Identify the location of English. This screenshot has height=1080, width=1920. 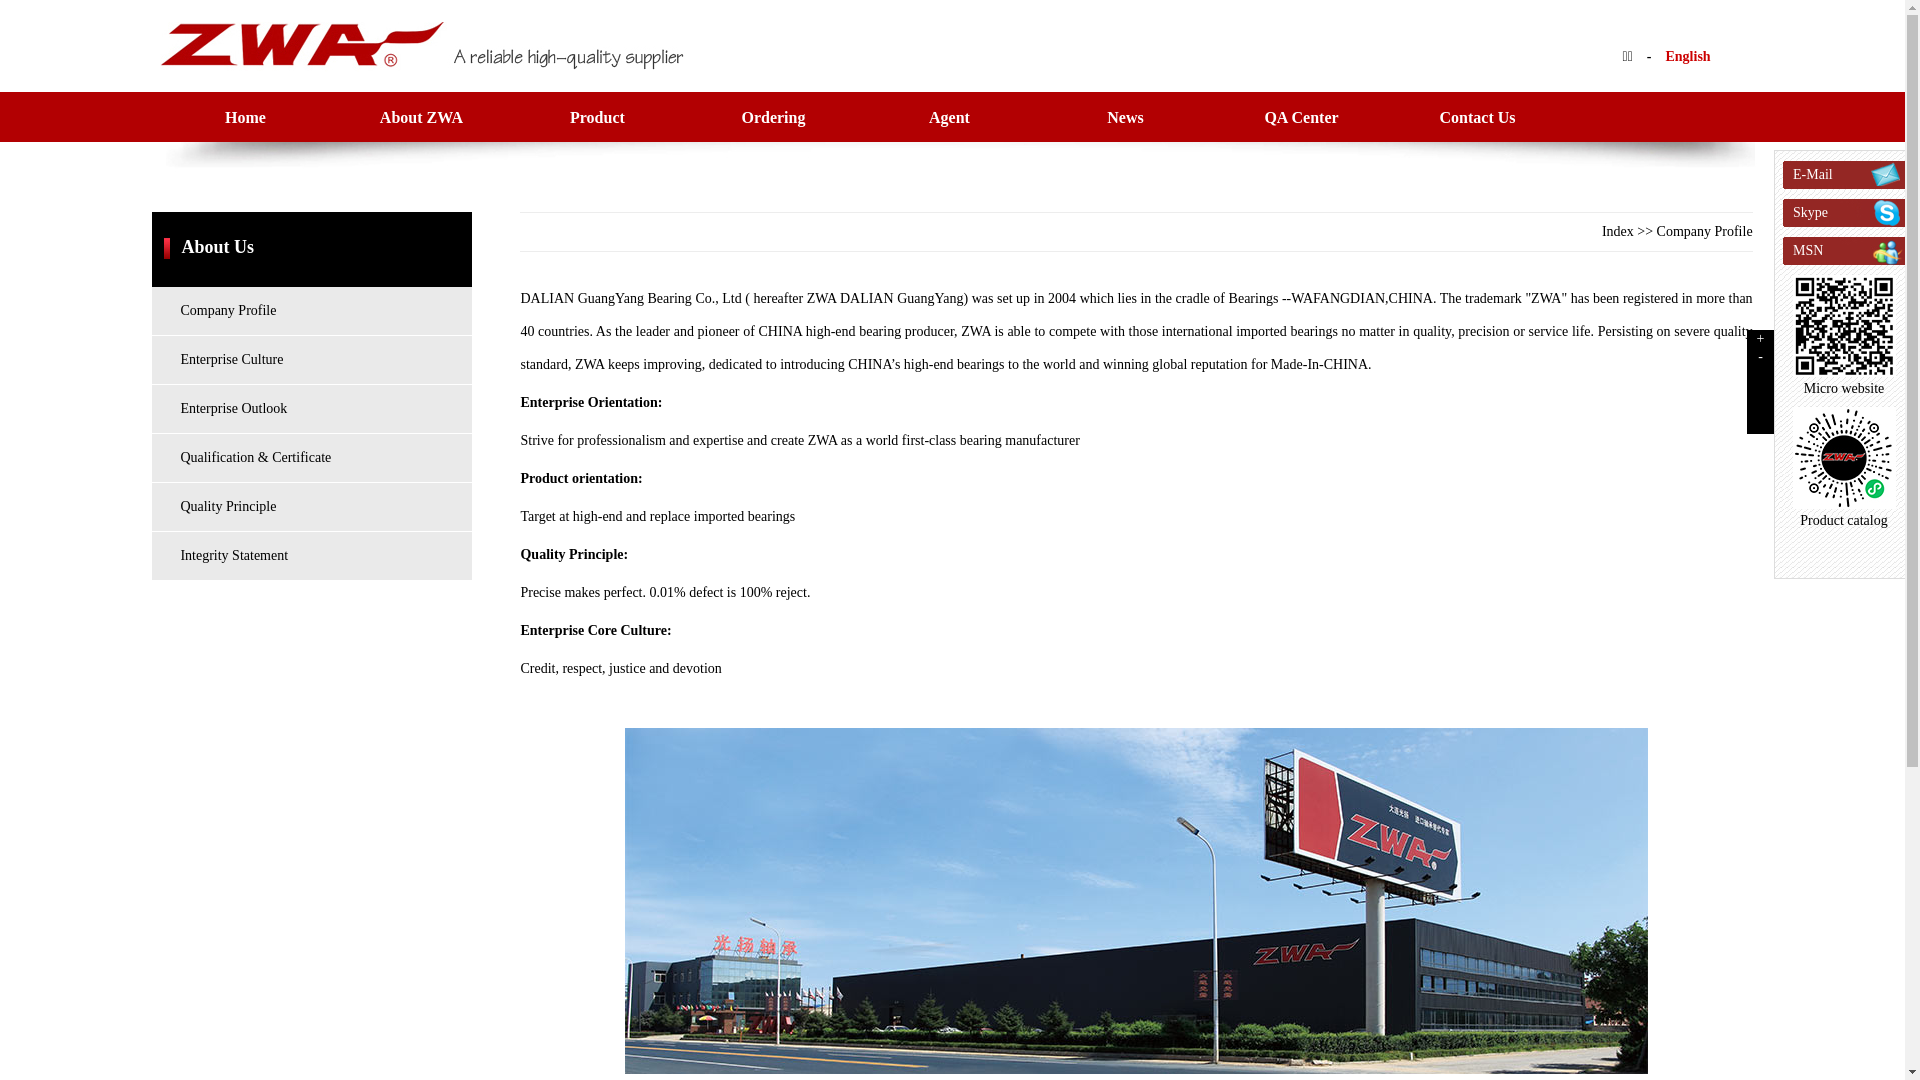
(1688, 56).